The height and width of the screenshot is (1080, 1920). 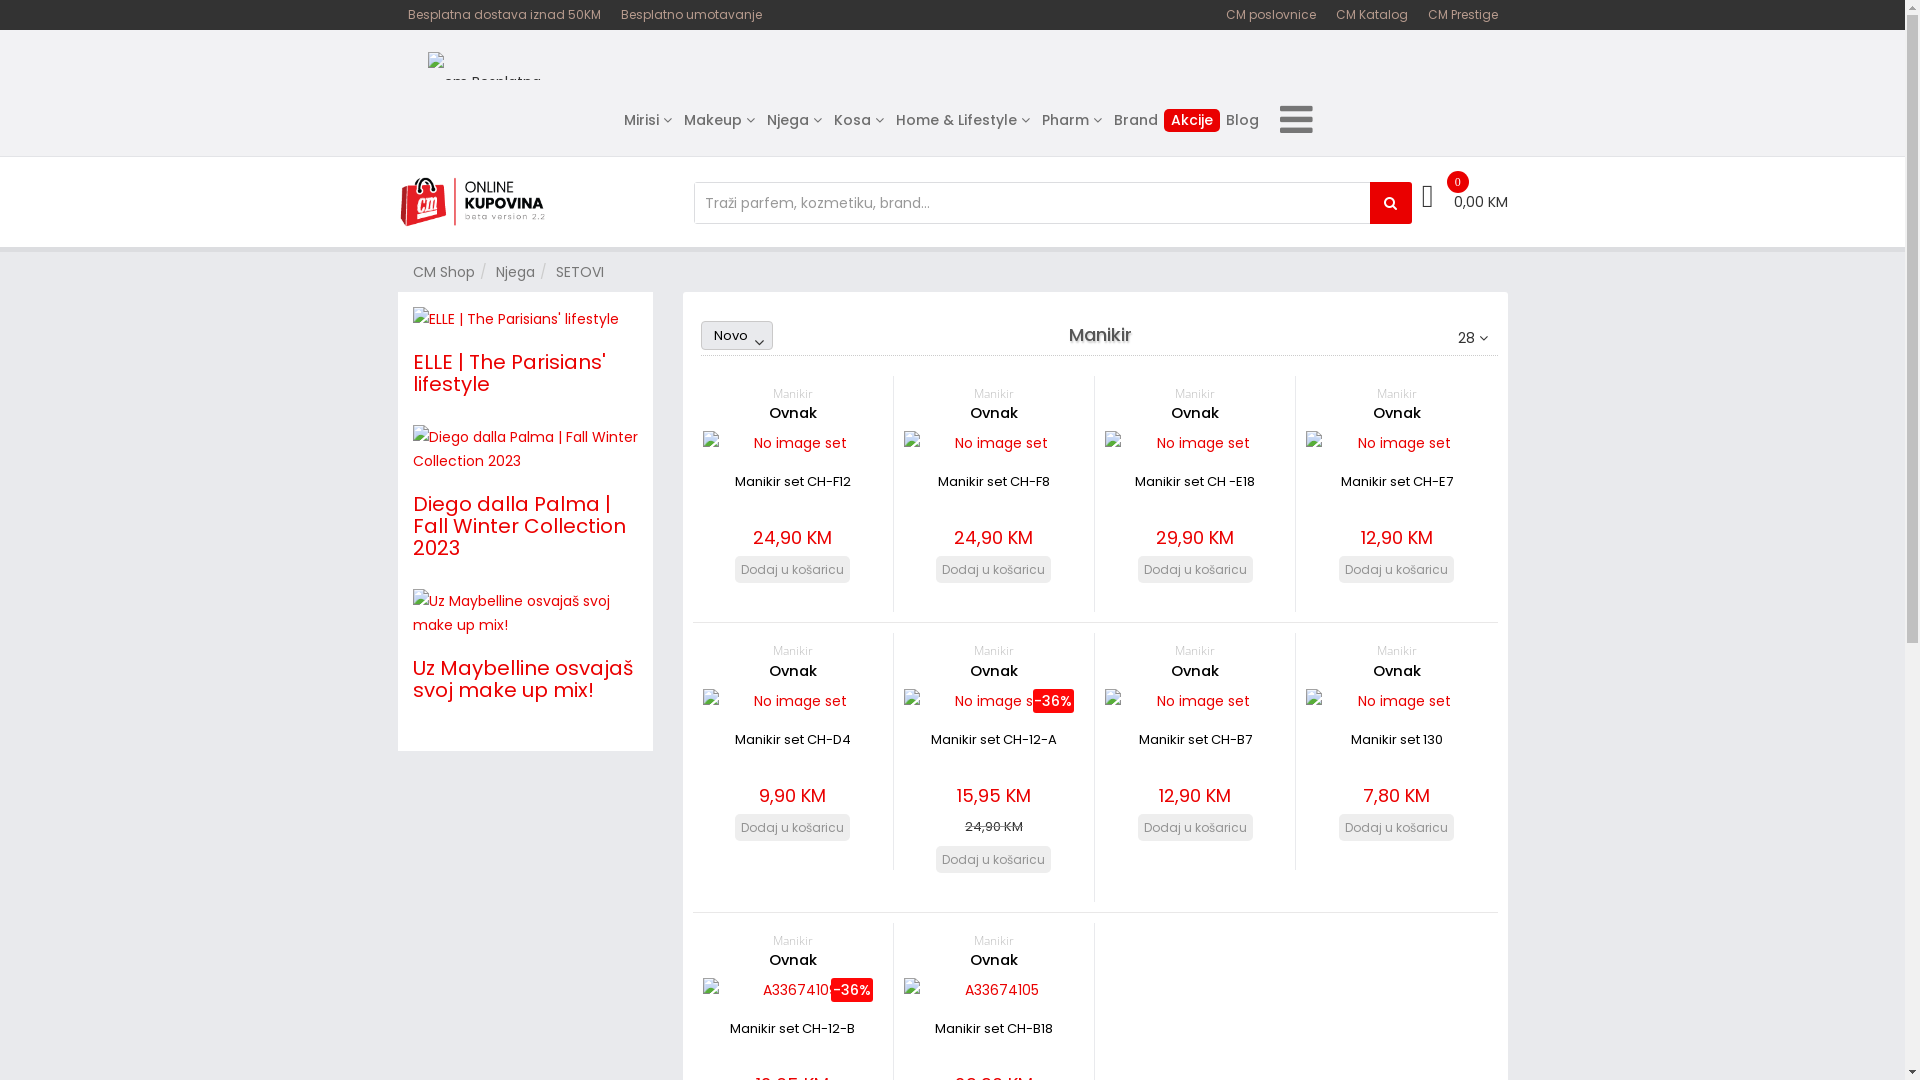 I want to click on Manikir, so click(x=1195, y=393).